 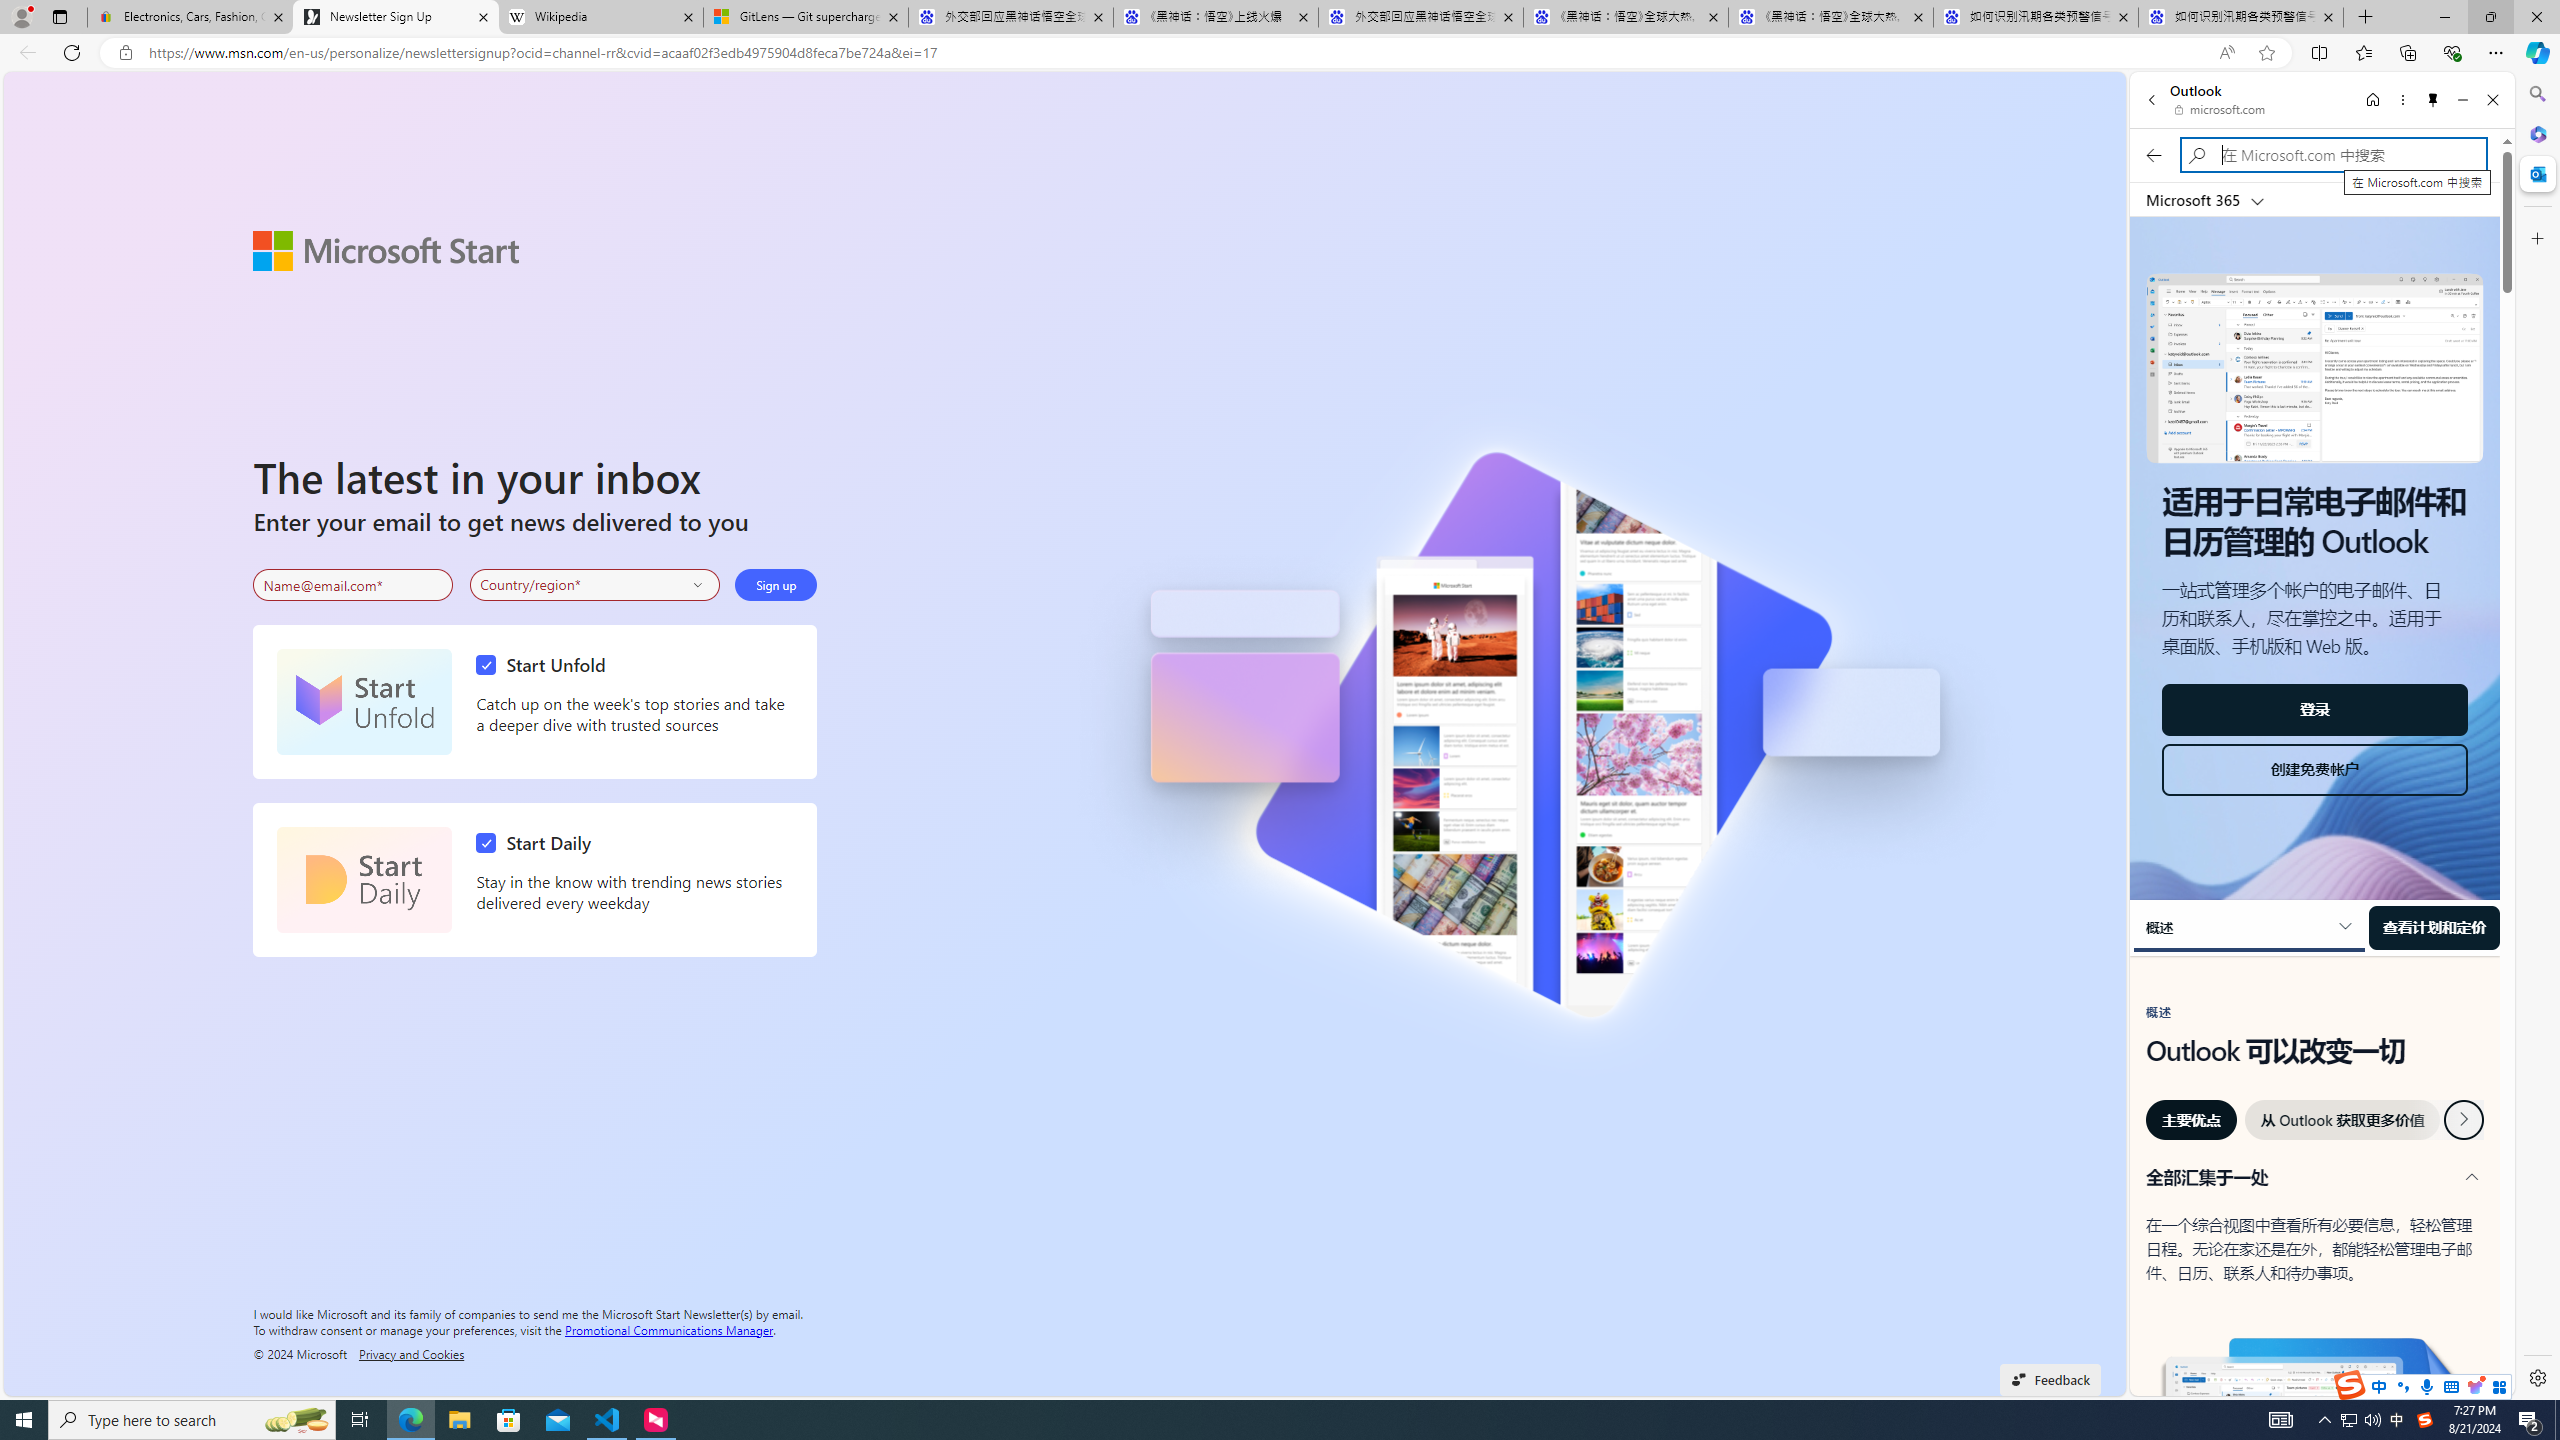 What do you see at coordinates (395, 17) in the screenshot?
I see `Newsletter Sign Up` at bounding box center [395, 17].